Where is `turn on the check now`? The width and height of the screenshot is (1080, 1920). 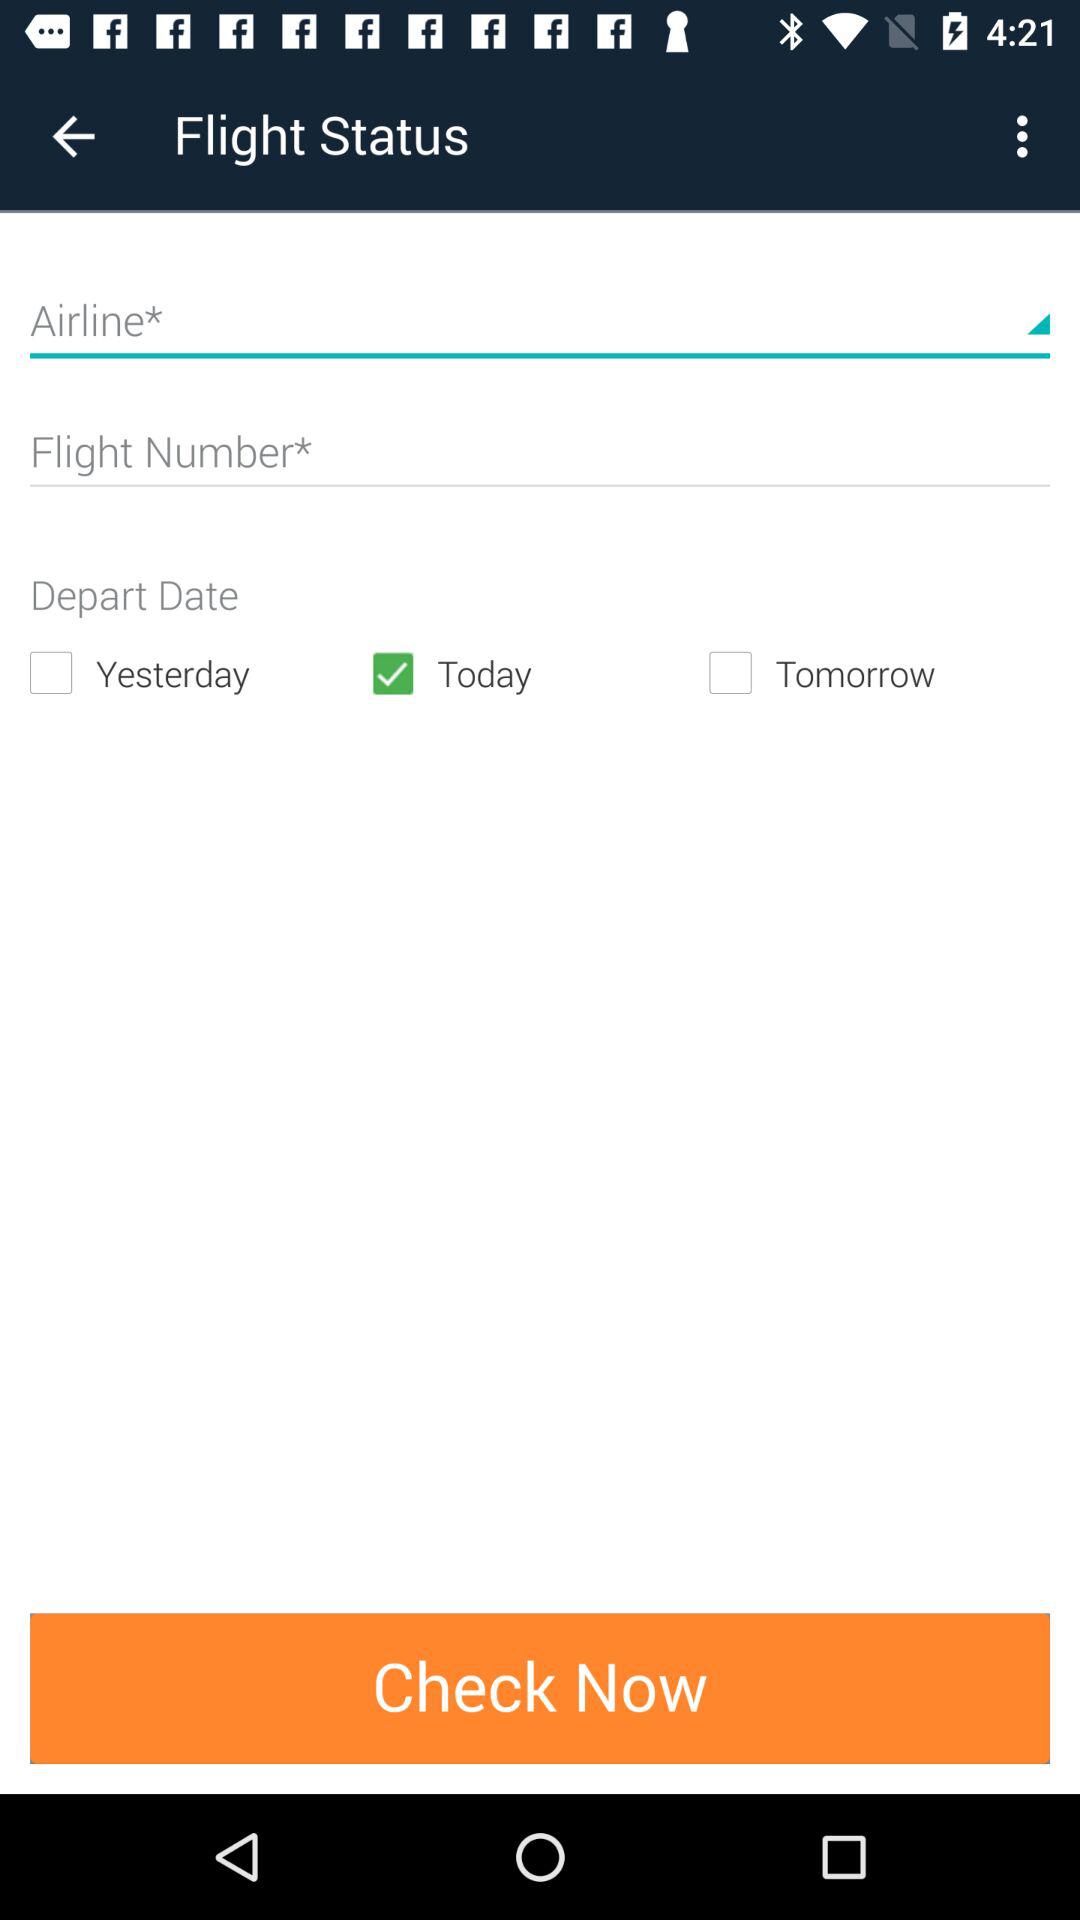
turn on the check now is located at coordinates (540, 1688).